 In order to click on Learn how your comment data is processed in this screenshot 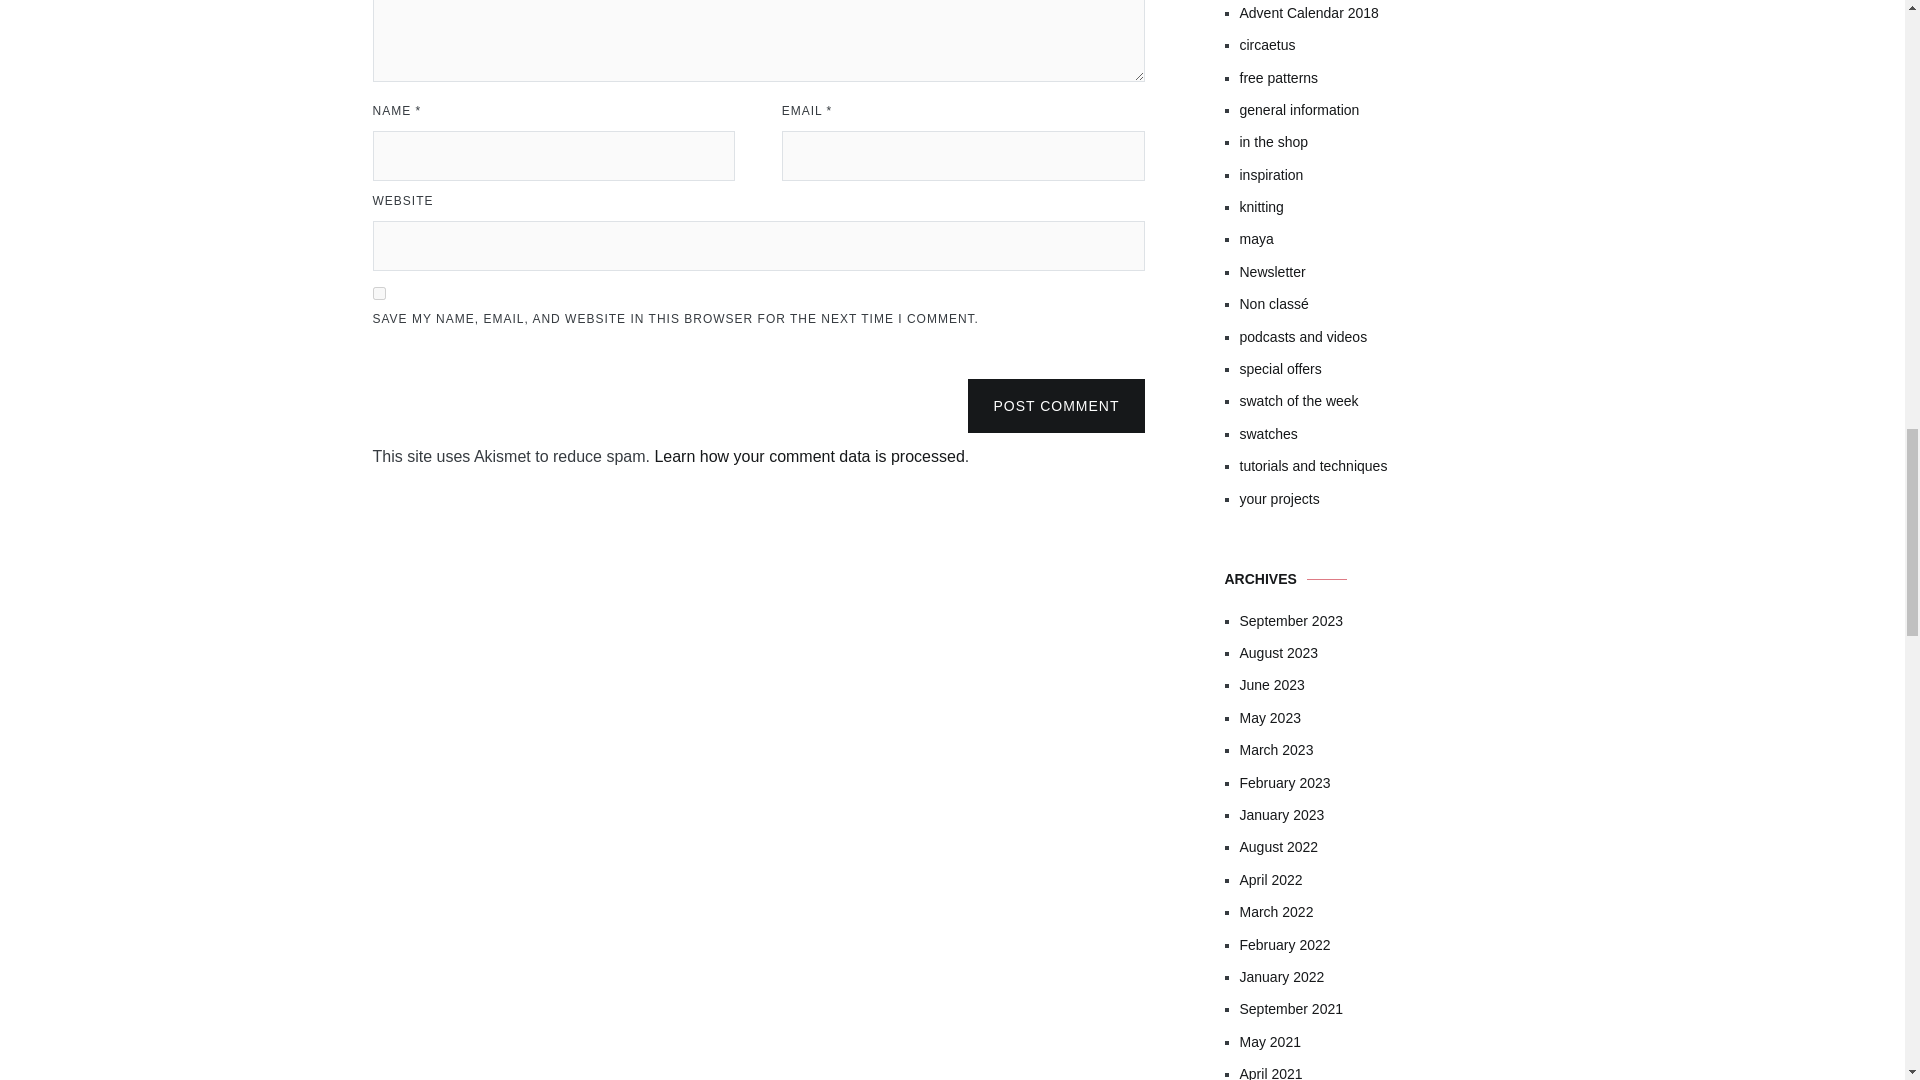, I will do `click(808, 456)`.